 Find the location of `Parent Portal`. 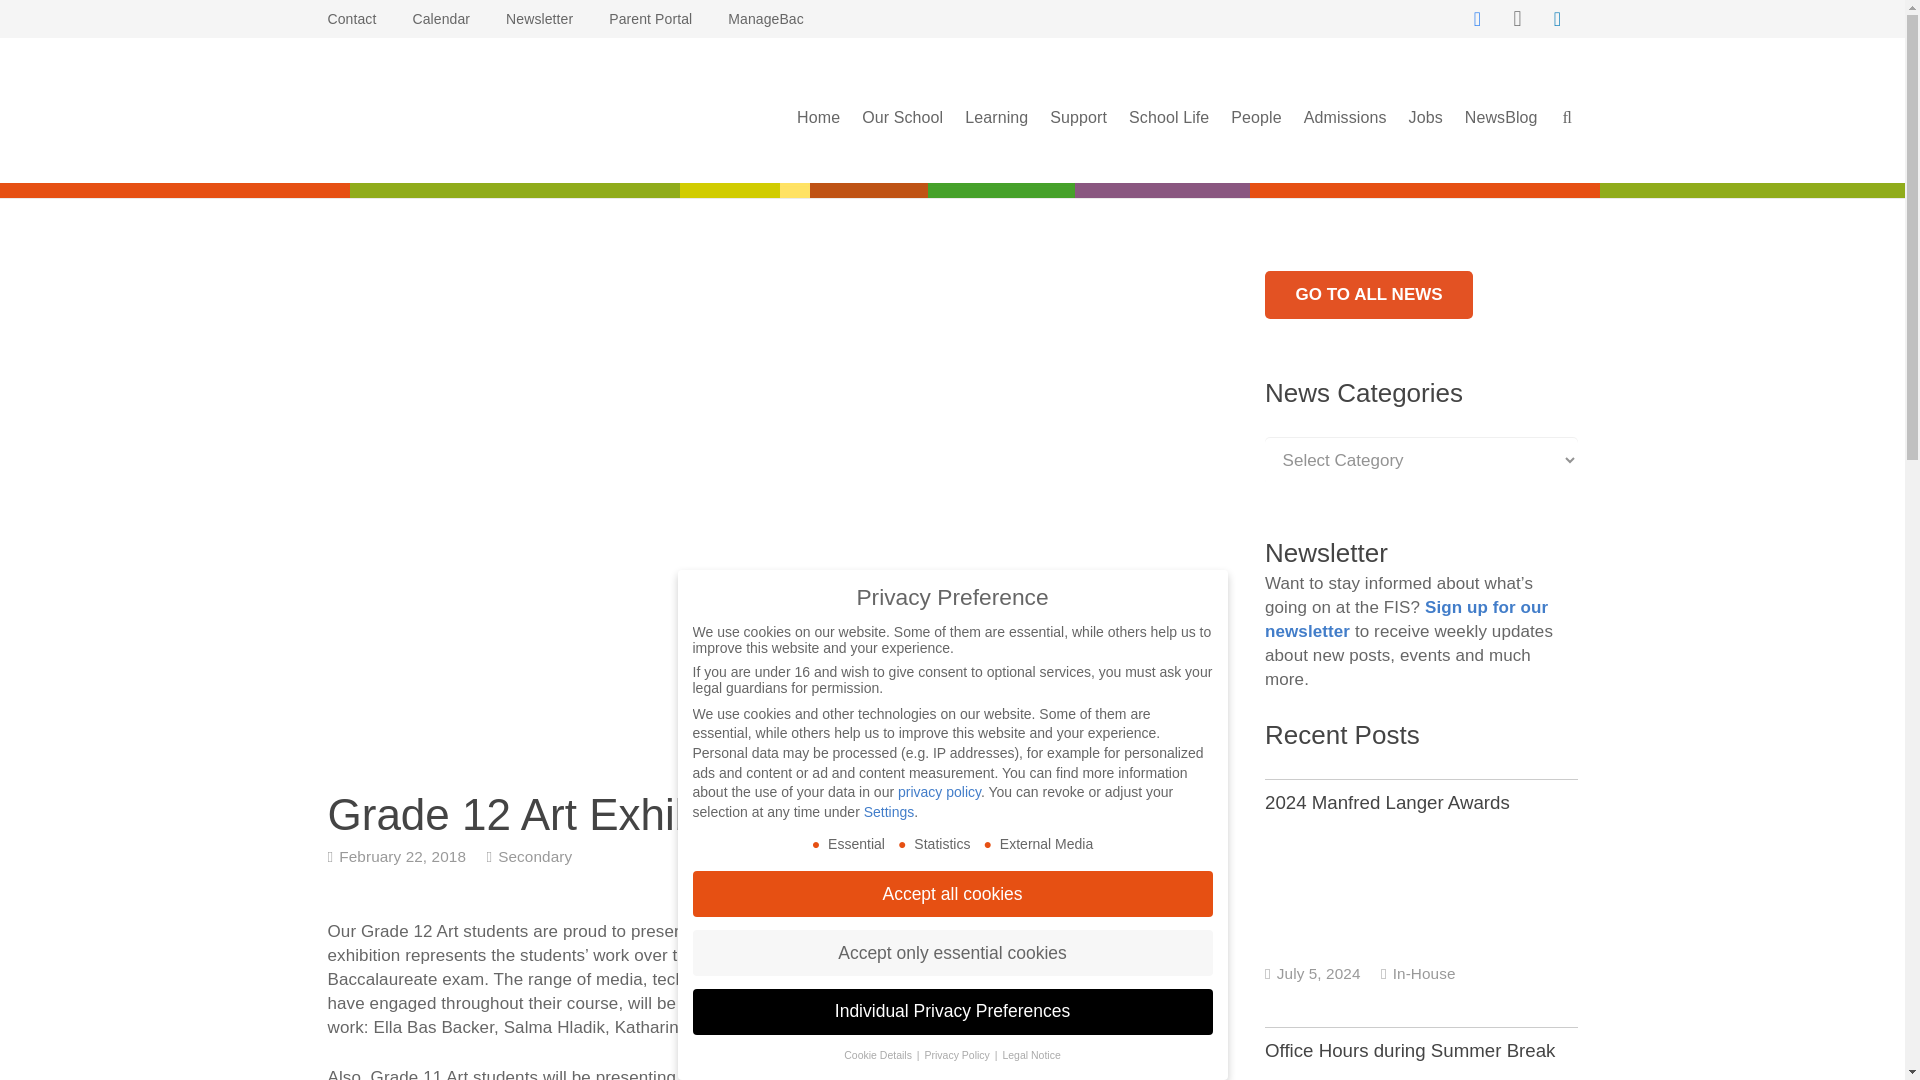

Parent Portal is located at coordinates (650, 18).